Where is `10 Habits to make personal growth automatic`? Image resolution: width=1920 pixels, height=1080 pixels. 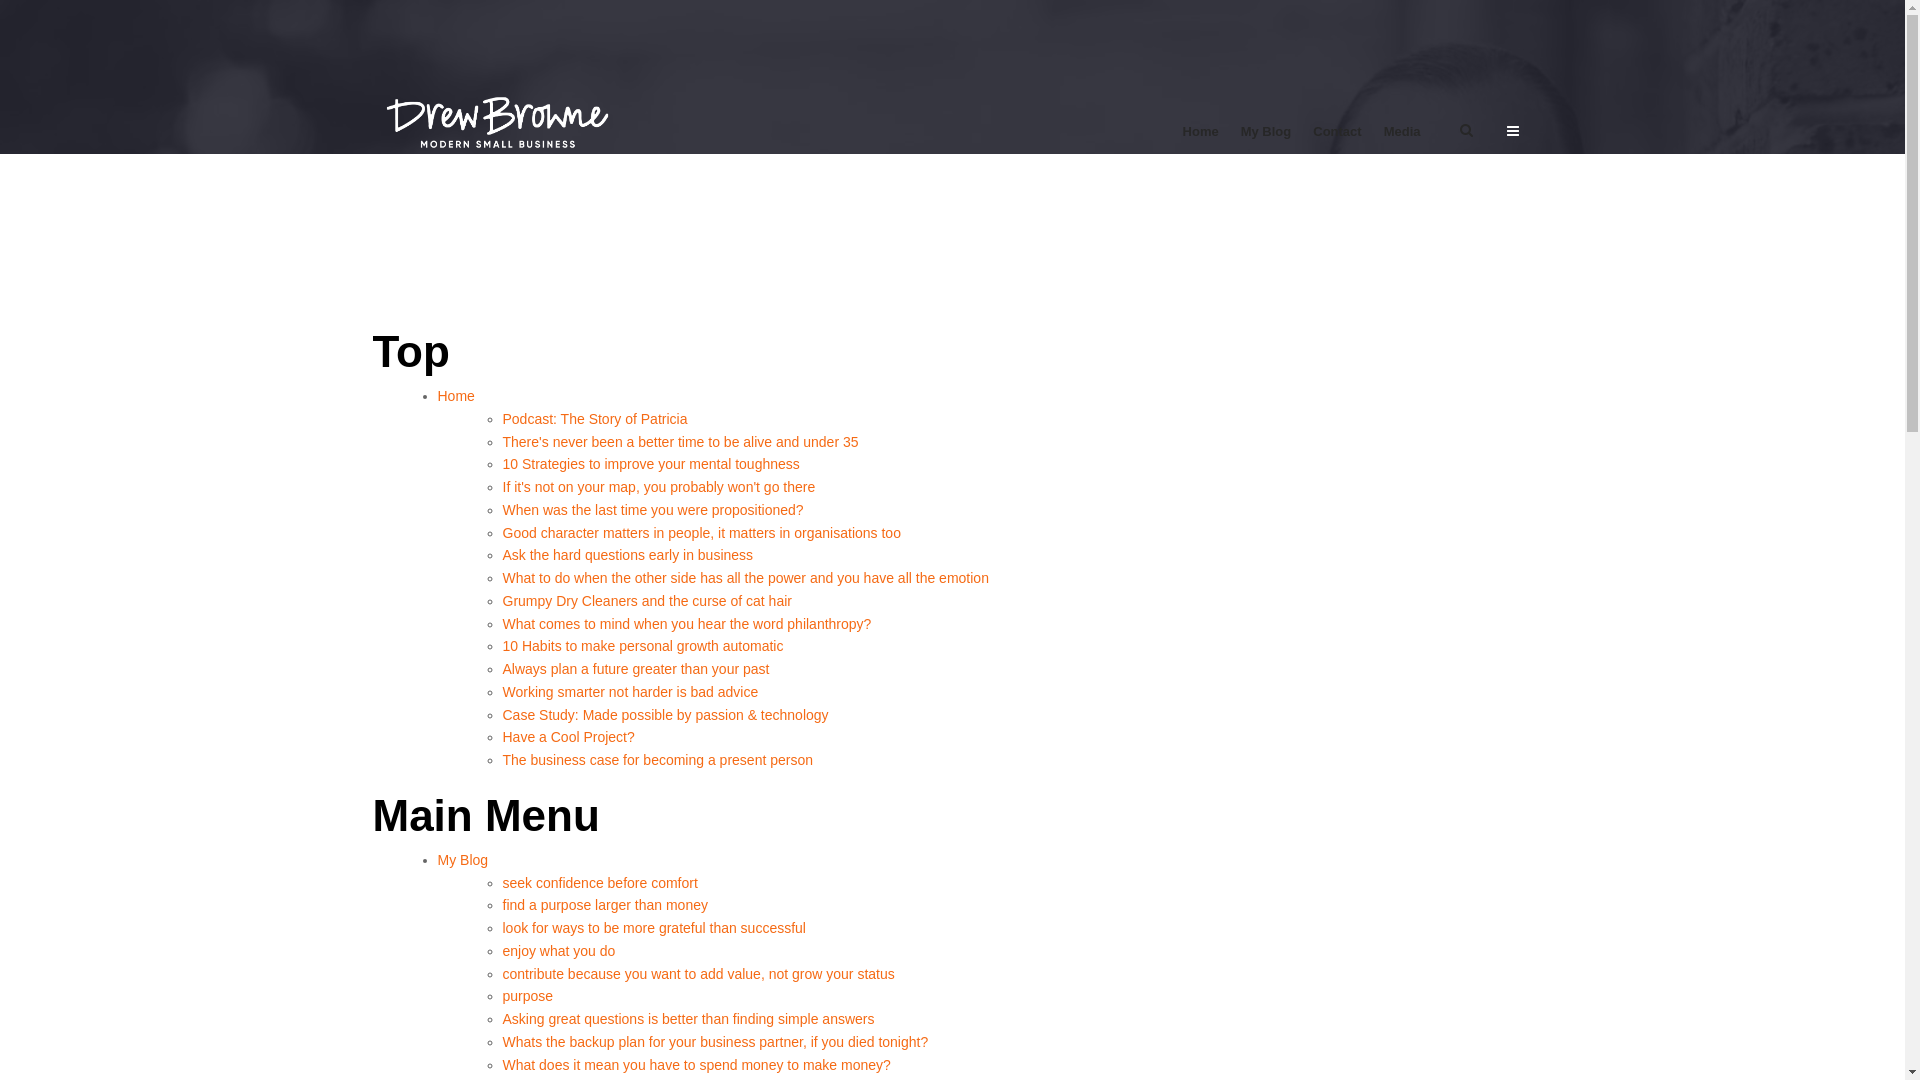 10 Habits to make personal growth automatic is located at coordinates (642, 646).